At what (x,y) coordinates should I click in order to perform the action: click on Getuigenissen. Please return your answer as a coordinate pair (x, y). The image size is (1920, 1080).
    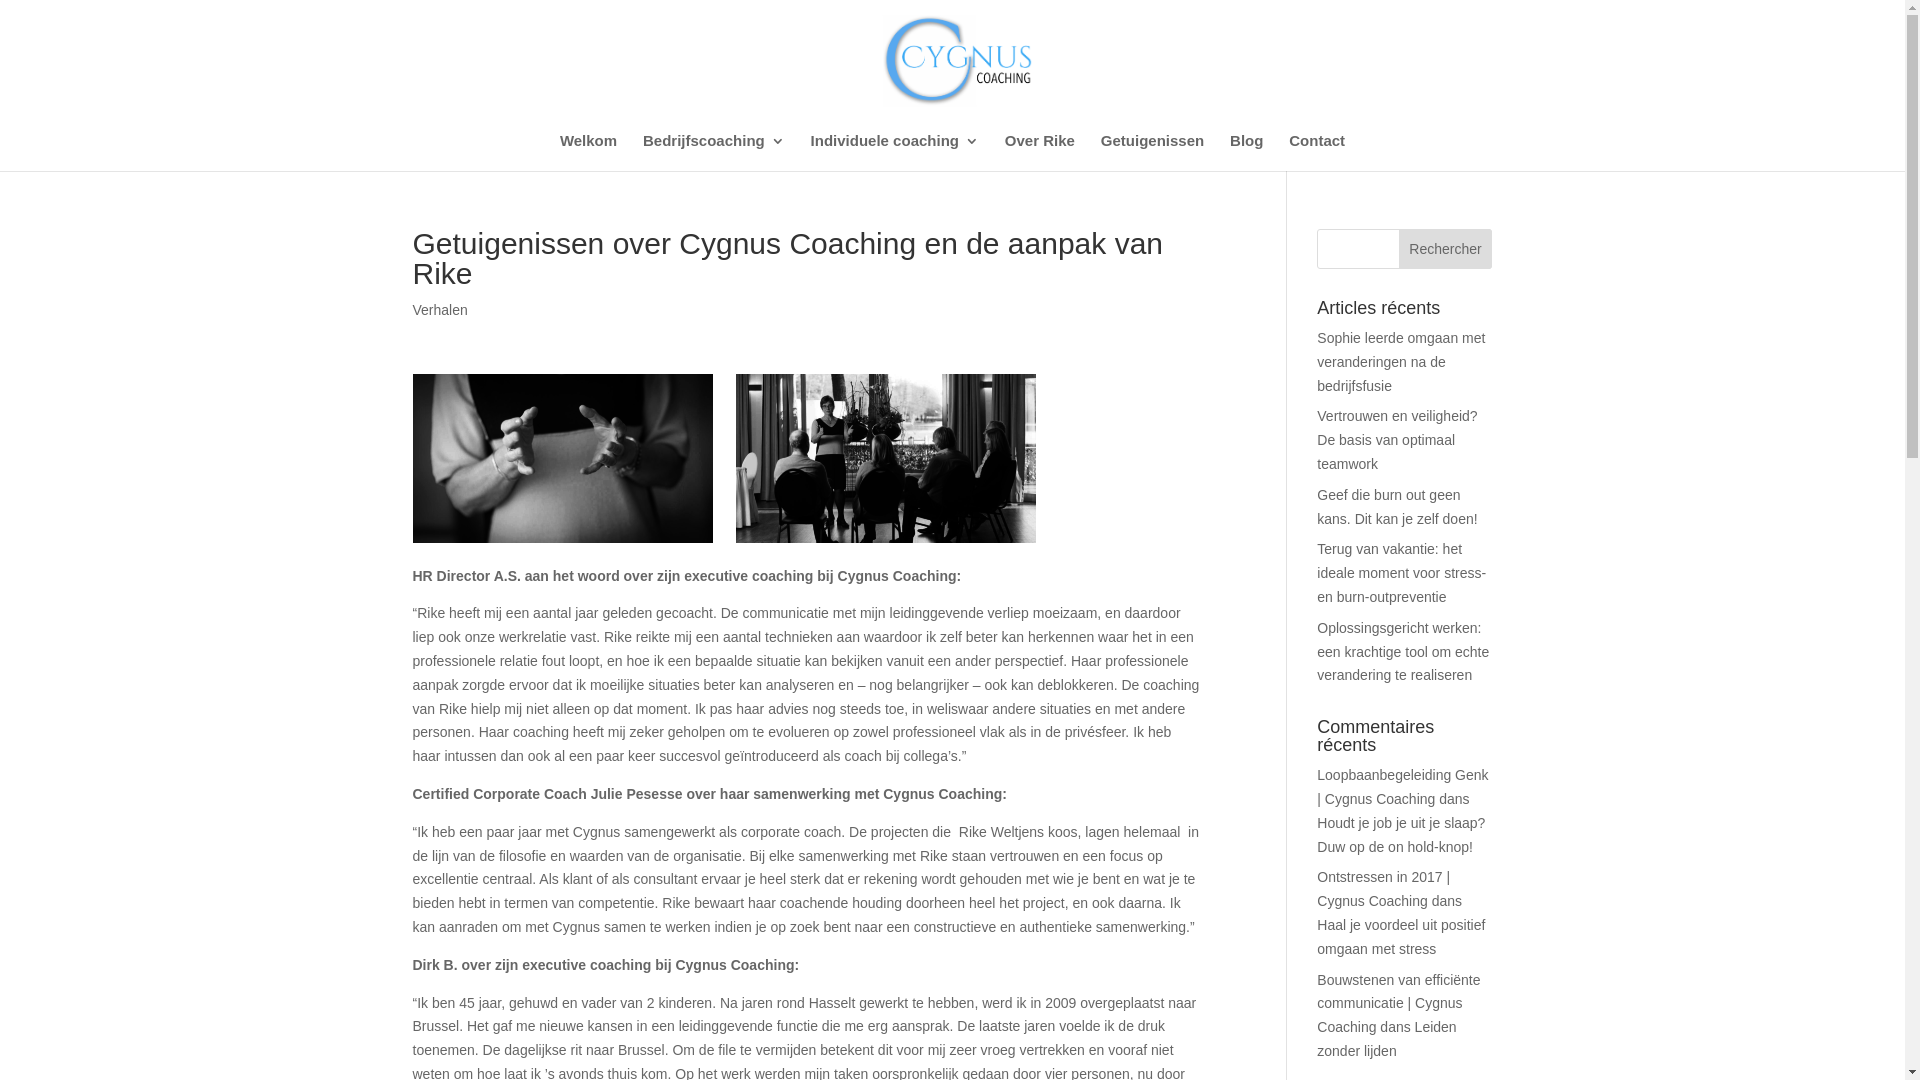
    Looking at the image, I should click on (1152, 152).